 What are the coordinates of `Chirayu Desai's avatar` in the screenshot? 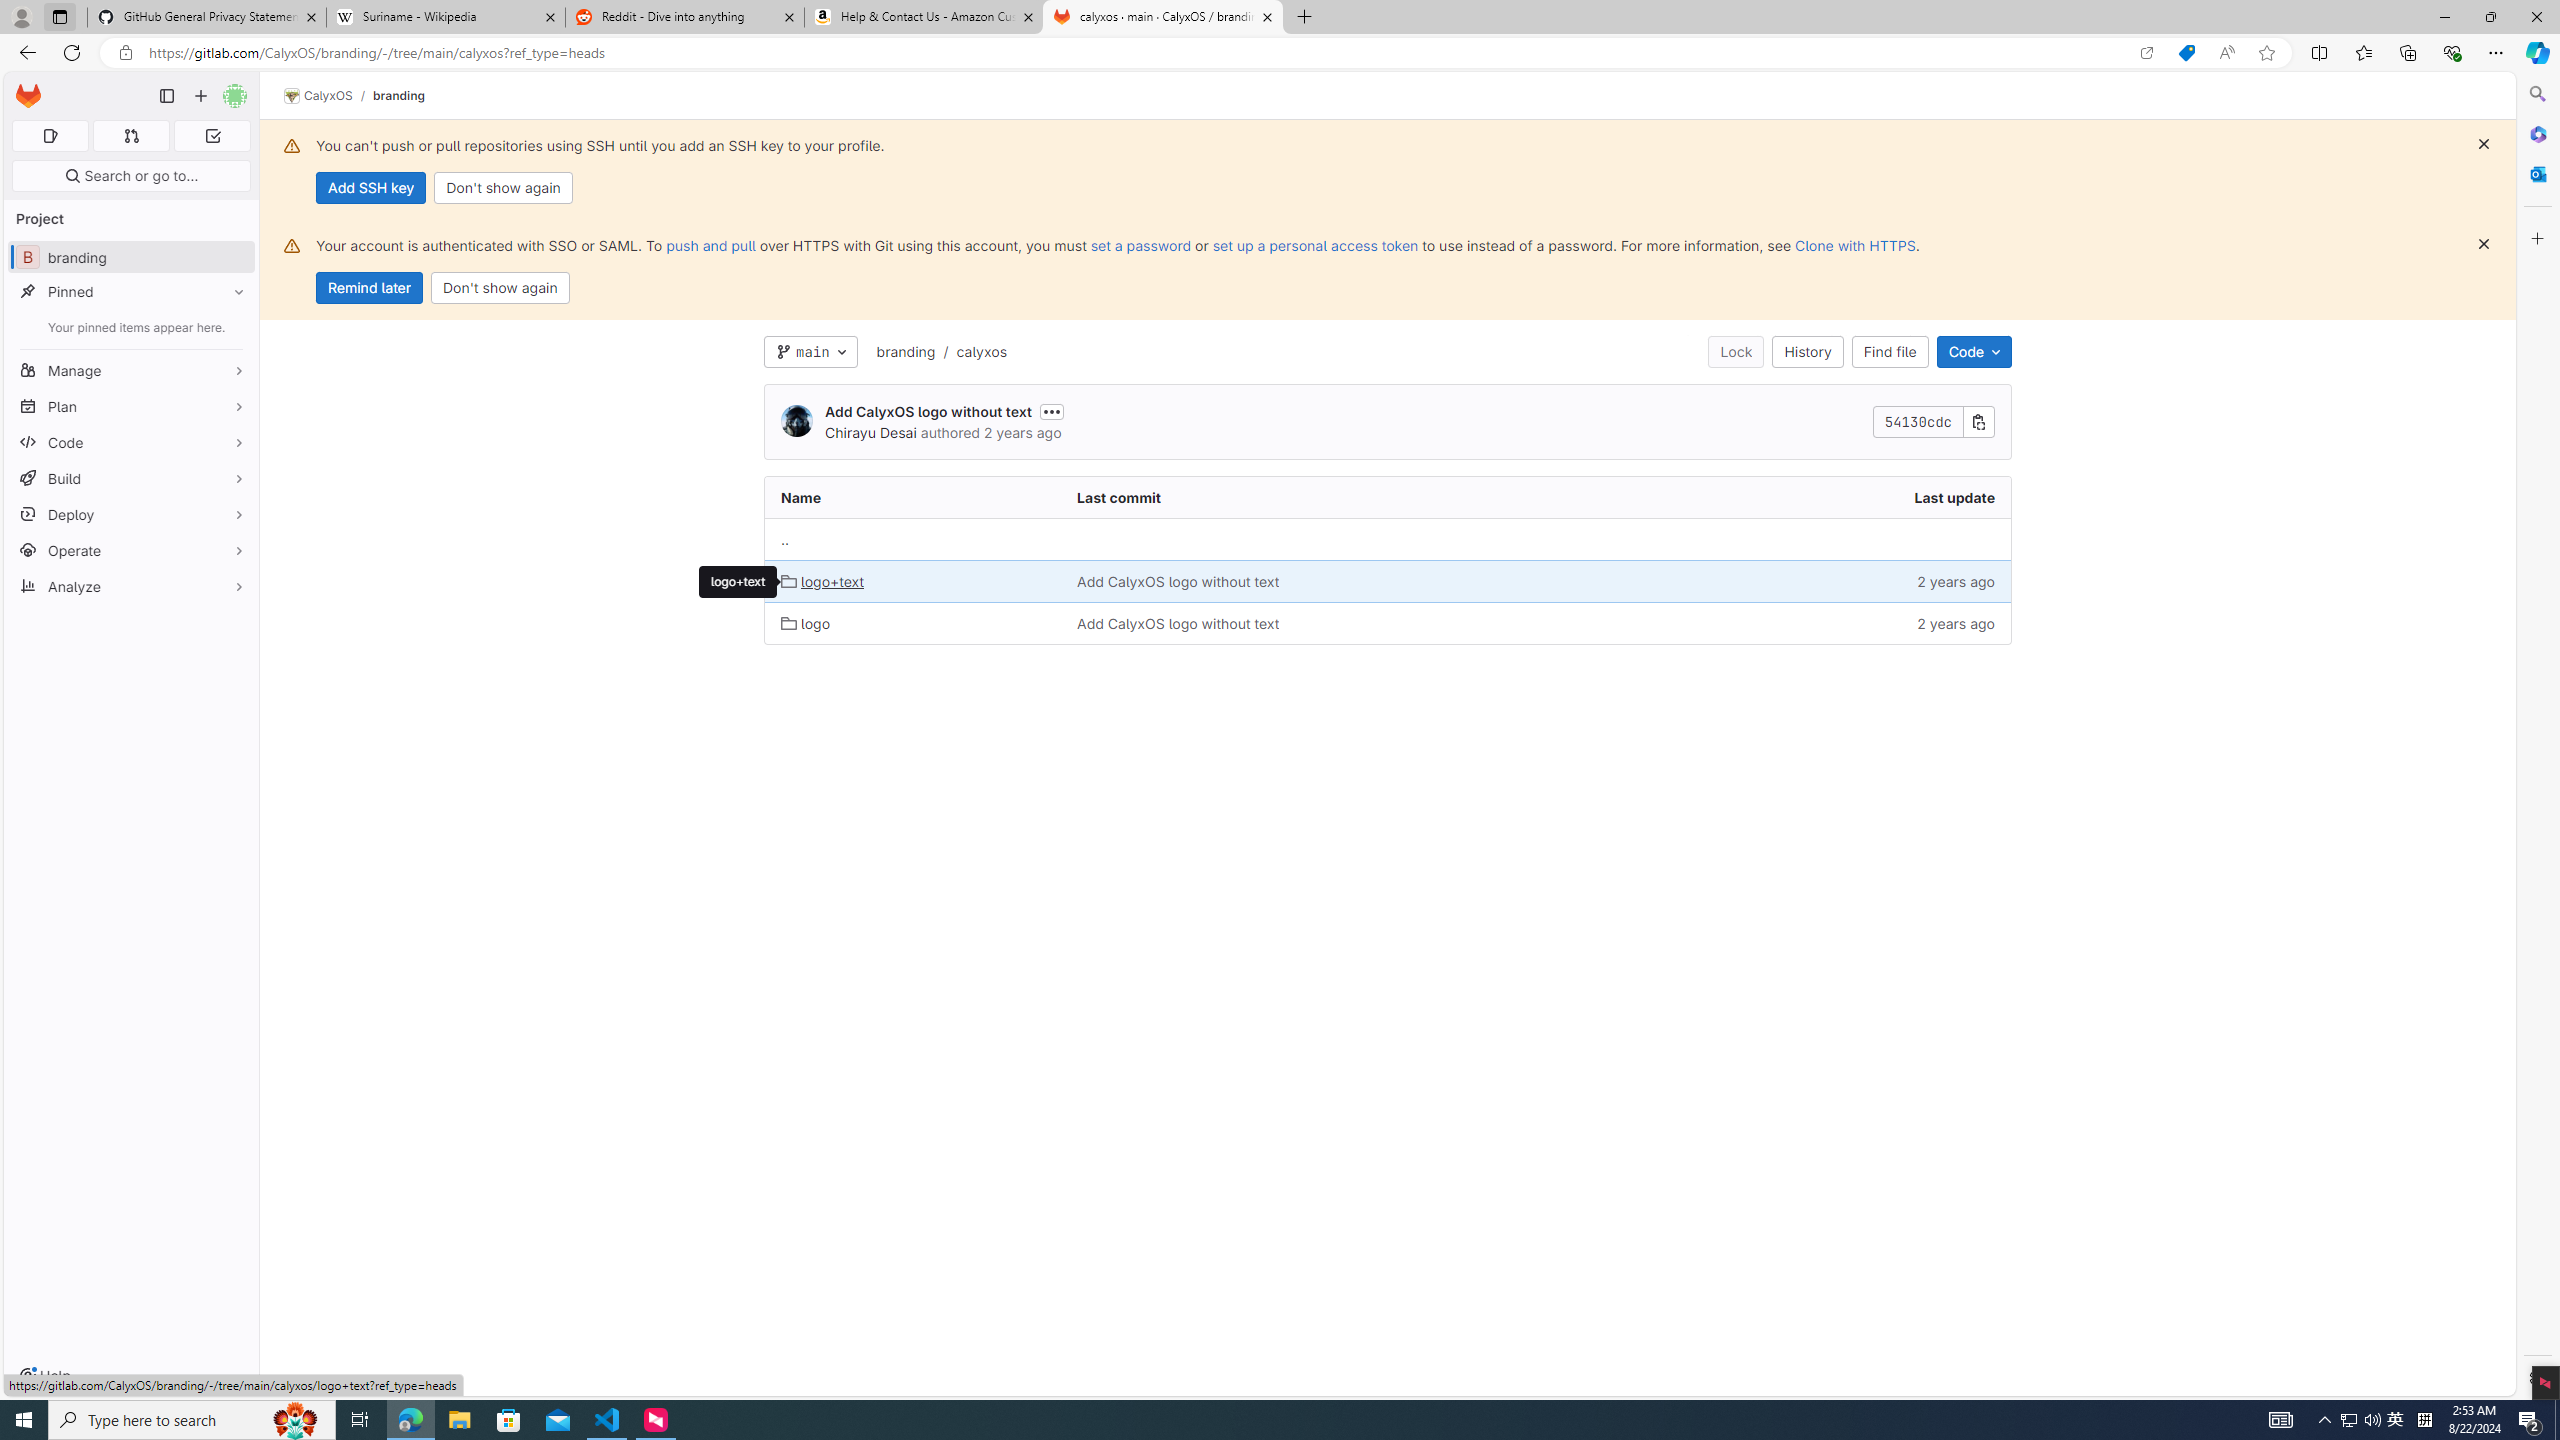 It's located at (797, 422).